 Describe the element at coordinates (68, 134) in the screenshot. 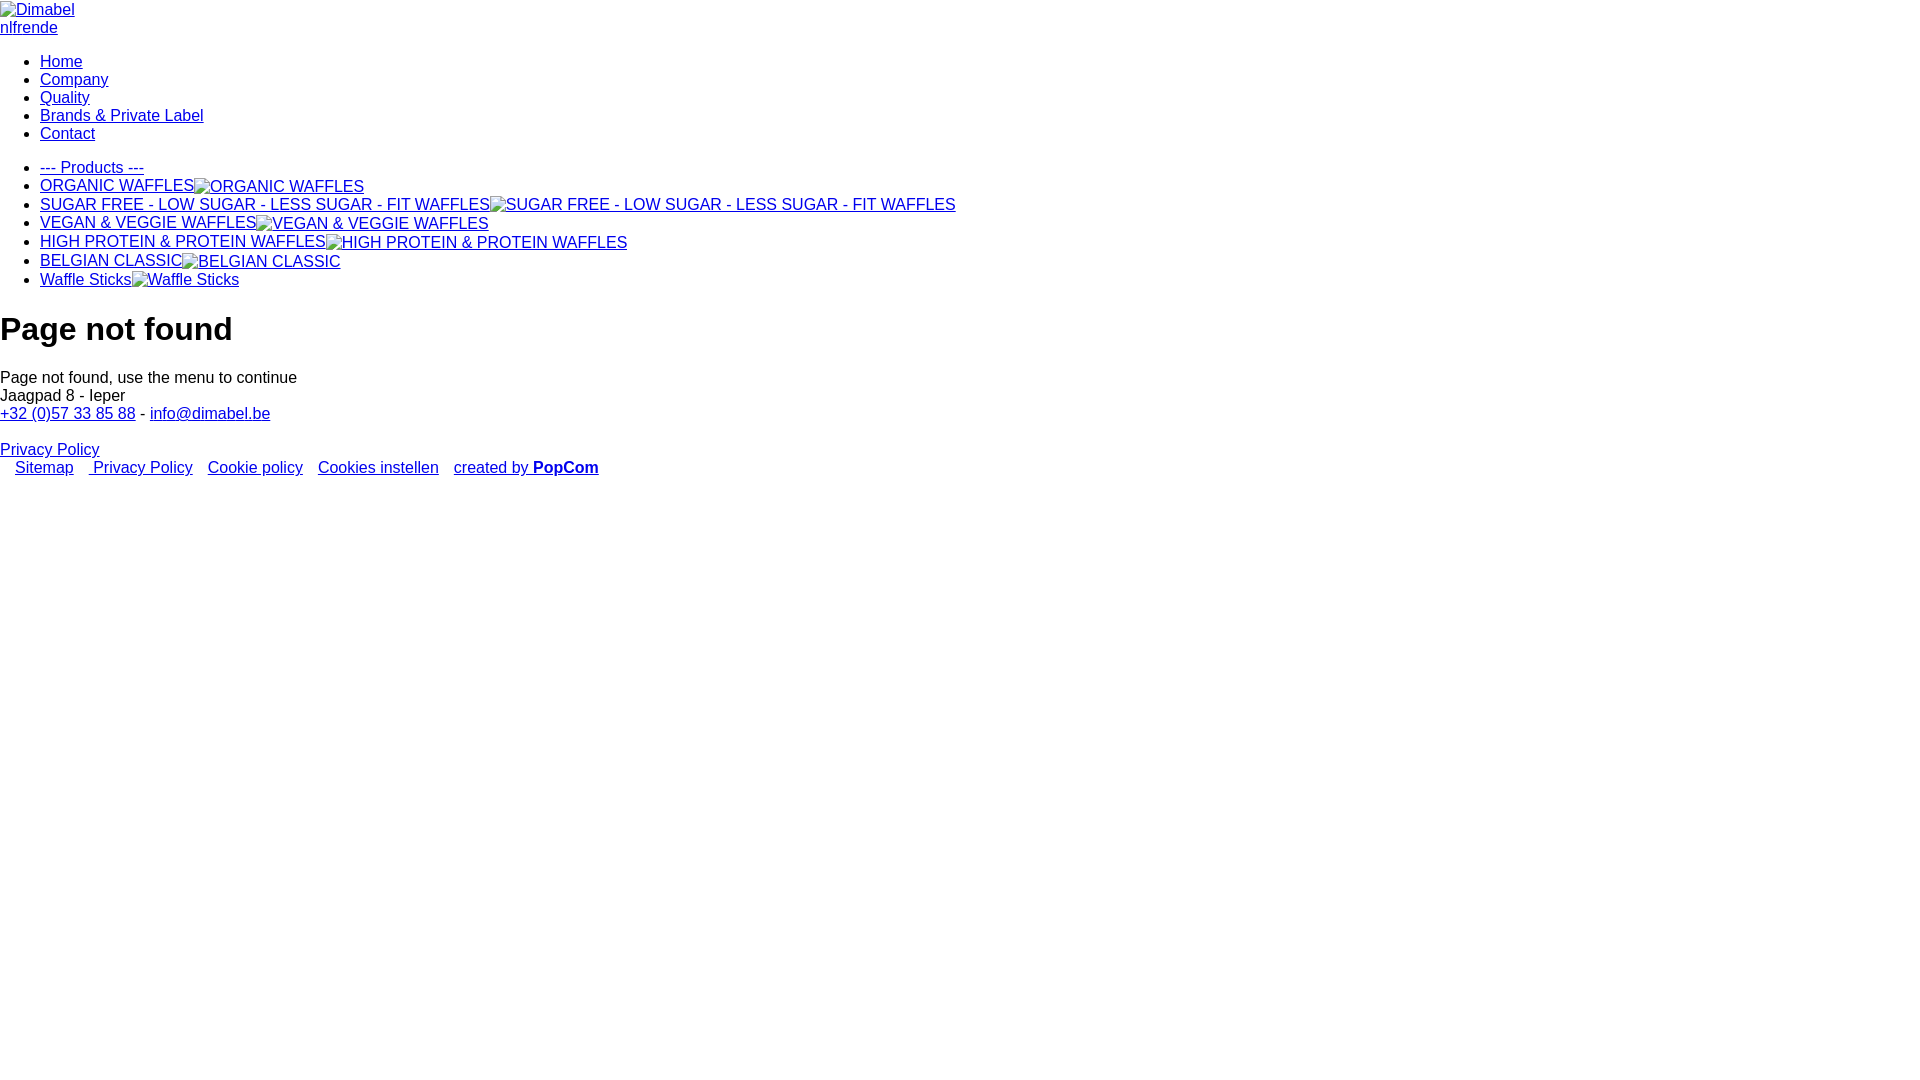

I see `Contact` at that location.